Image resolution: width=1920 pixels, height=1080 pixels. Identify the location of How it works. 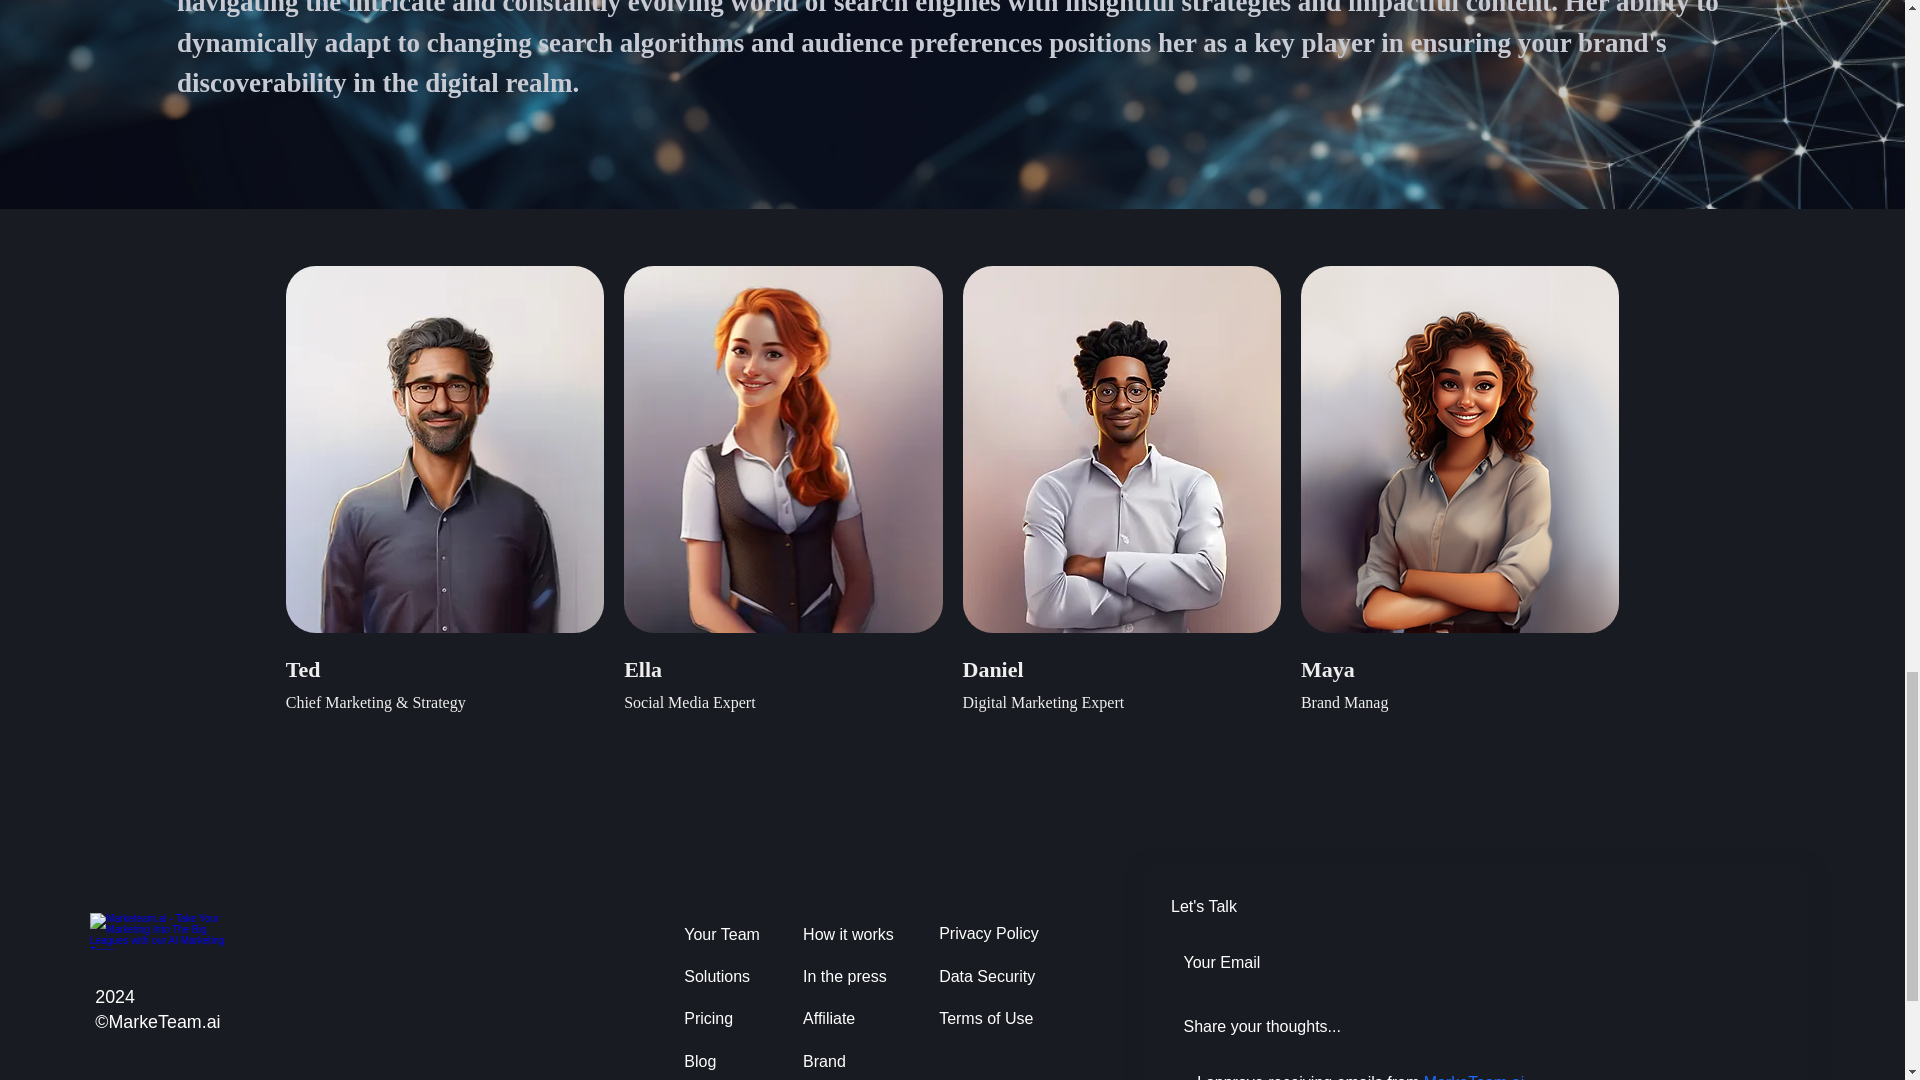
(850, 934).